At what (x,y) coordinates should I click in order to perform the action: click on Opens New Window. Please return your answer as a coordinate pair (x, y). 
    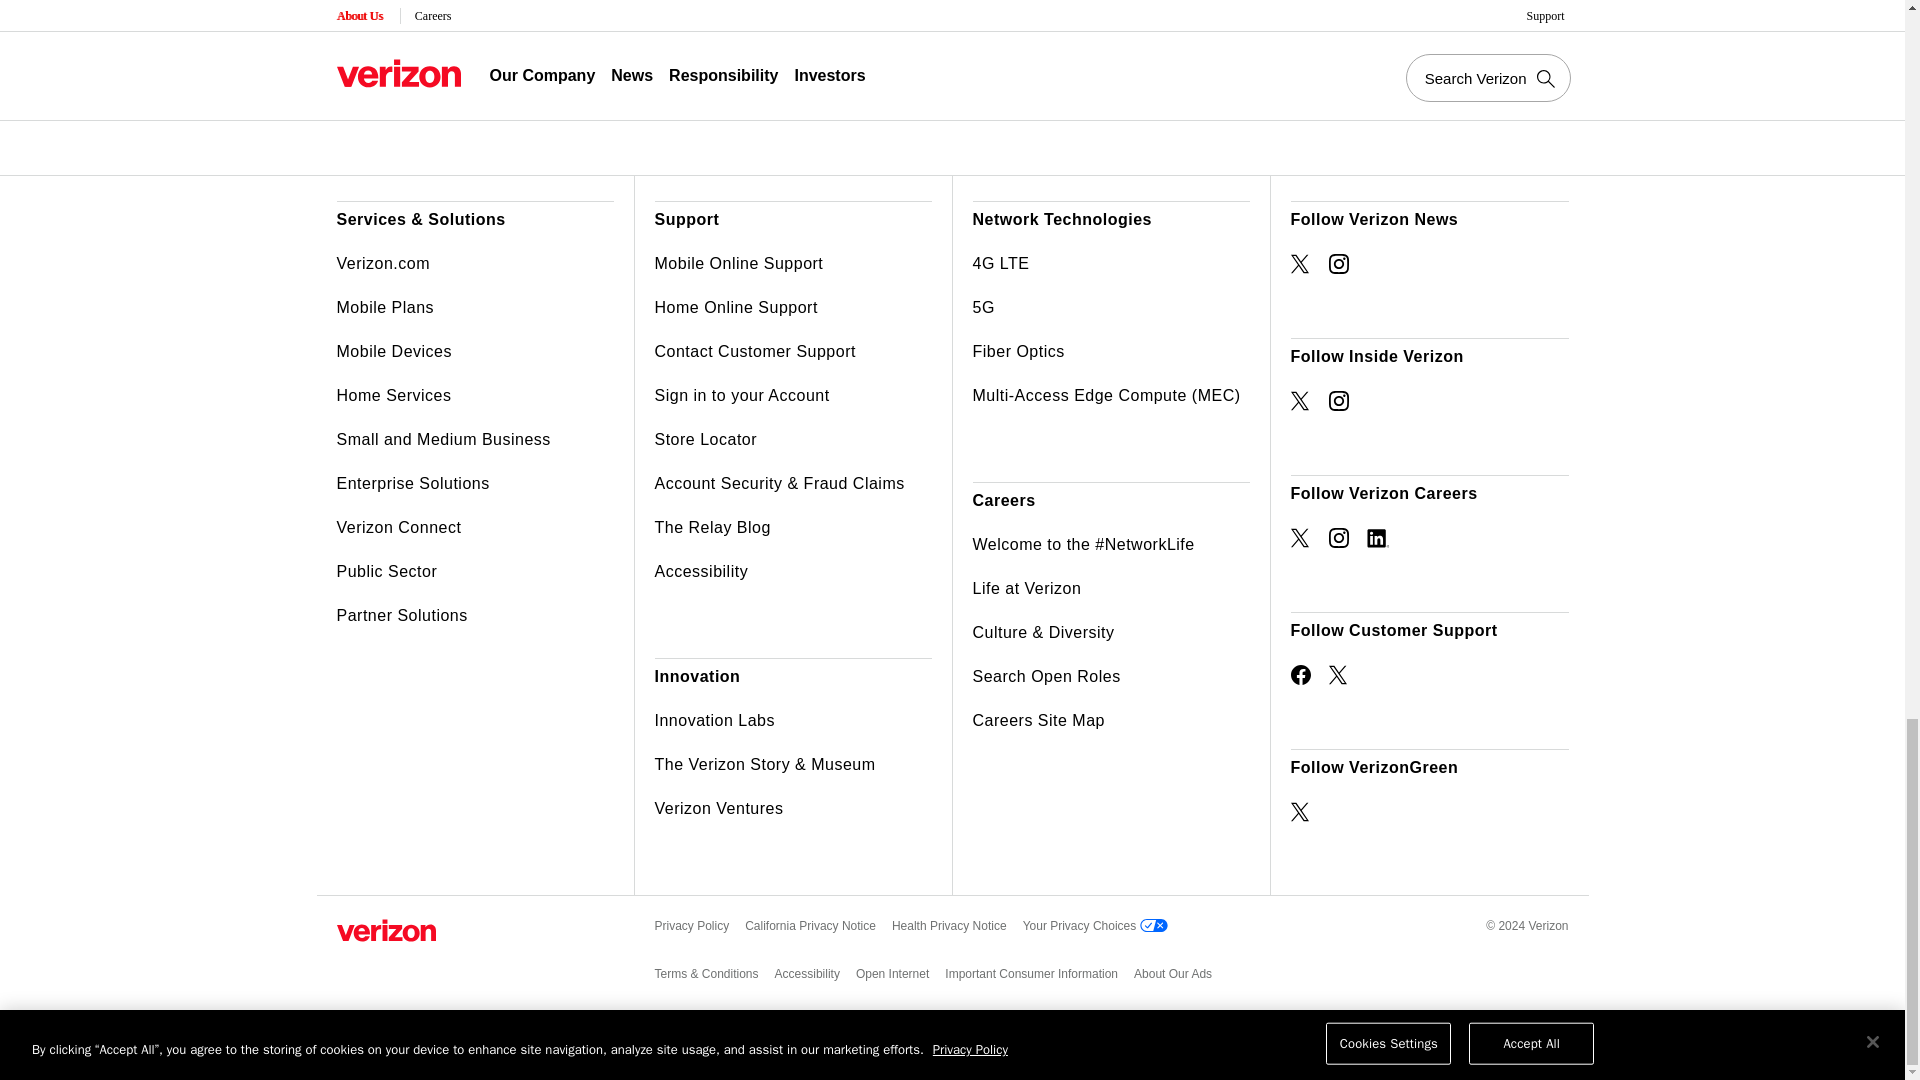
    Looking at the image, I should click on (1338, 538).